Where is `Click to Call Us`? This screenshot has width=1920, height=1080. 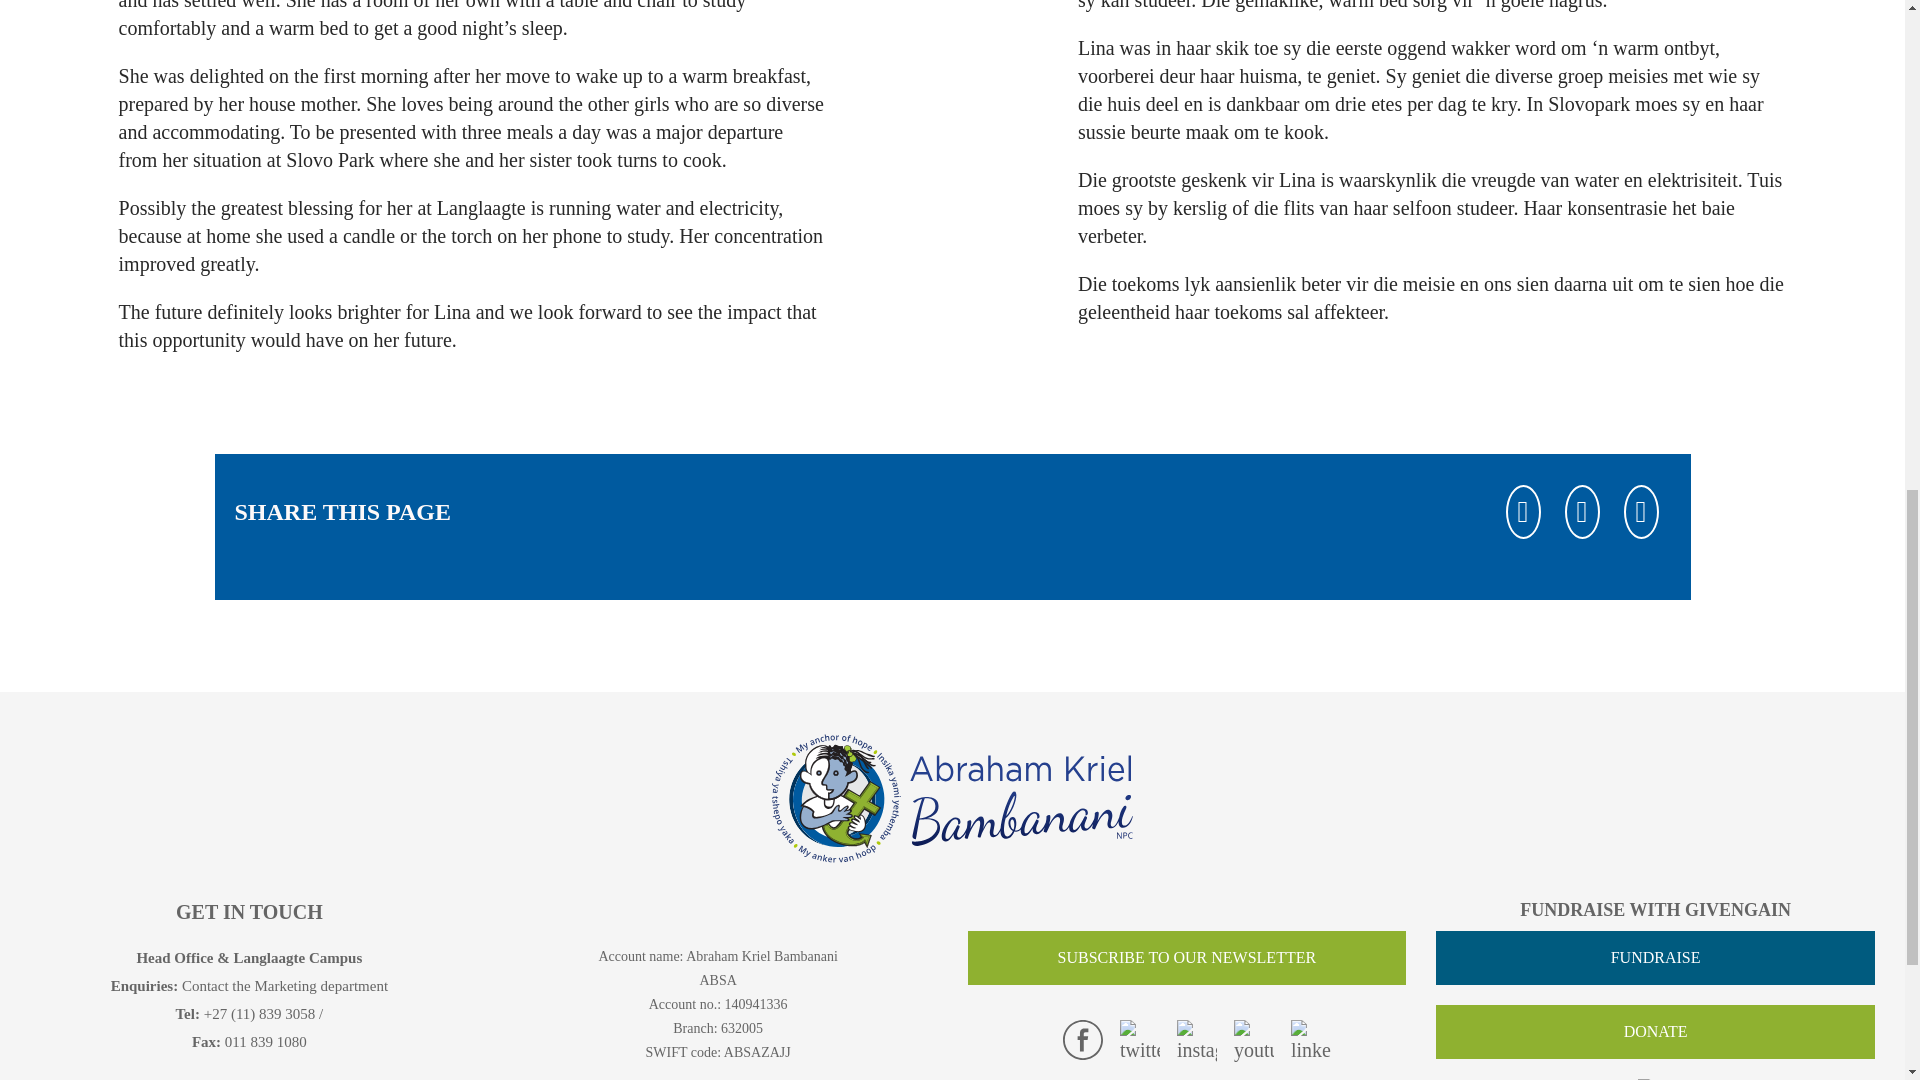
Click to Call Us is located at coordinates (260, 1013).